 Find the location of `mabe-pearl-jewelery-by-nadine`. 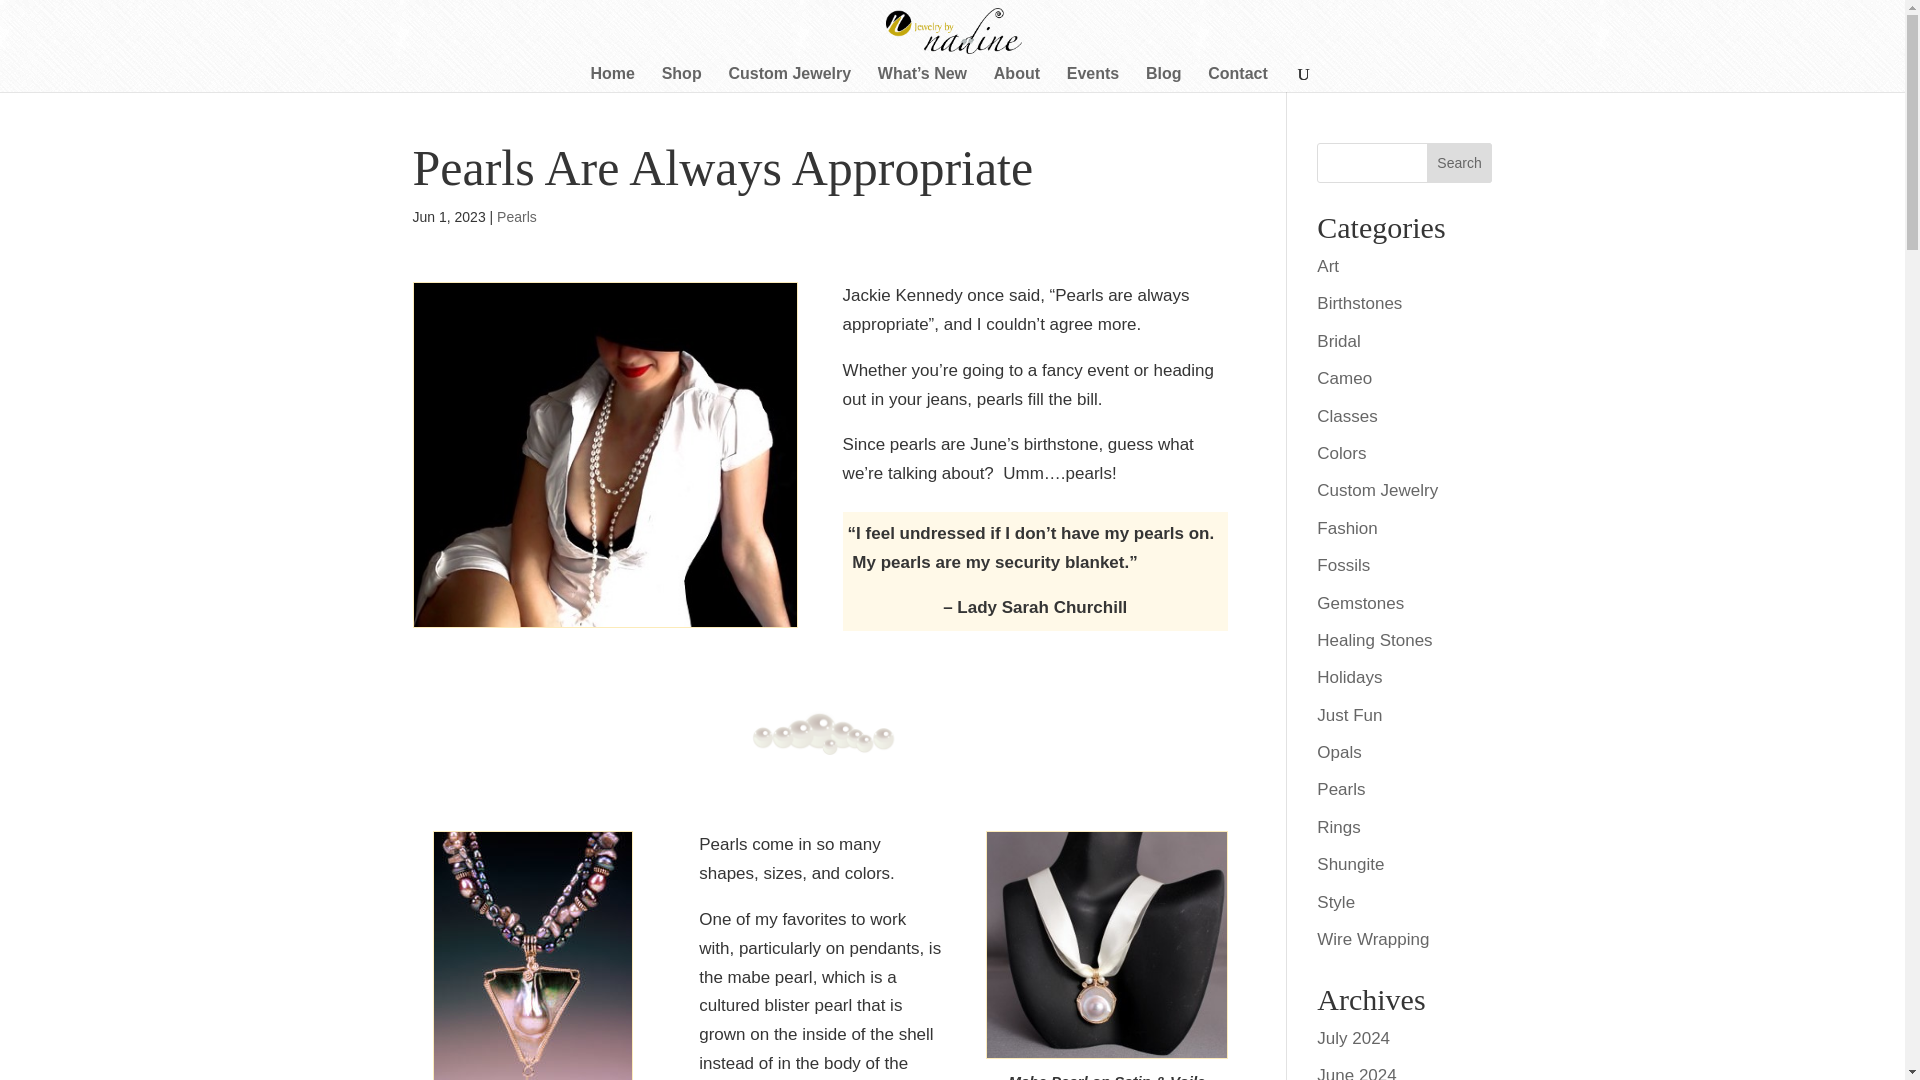

mabe-pearl-jewelery-by-nadine is located at coordinates (1106, 944).